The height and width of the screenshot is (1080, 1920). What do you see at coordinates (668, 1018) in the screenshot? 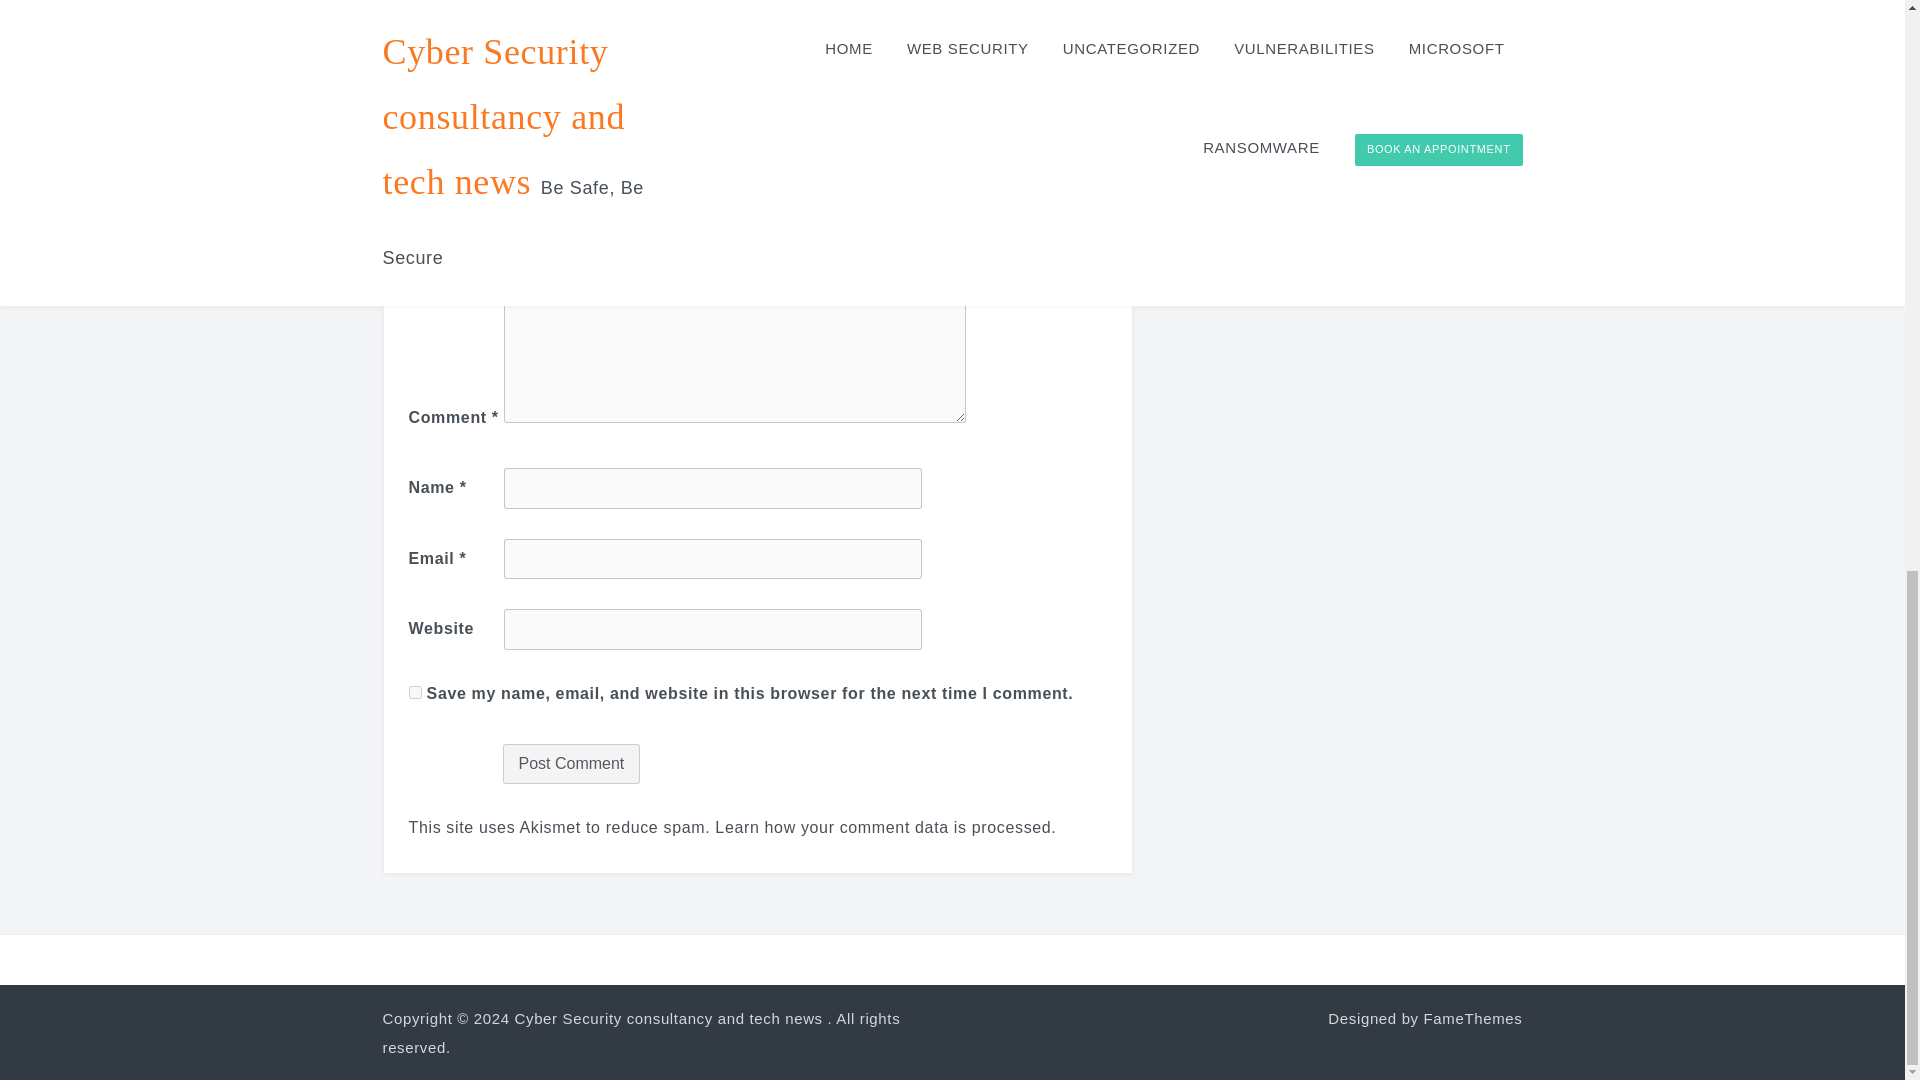
I see `Cyber Security consultancy and tech news` at bounding box center [668, 1018].